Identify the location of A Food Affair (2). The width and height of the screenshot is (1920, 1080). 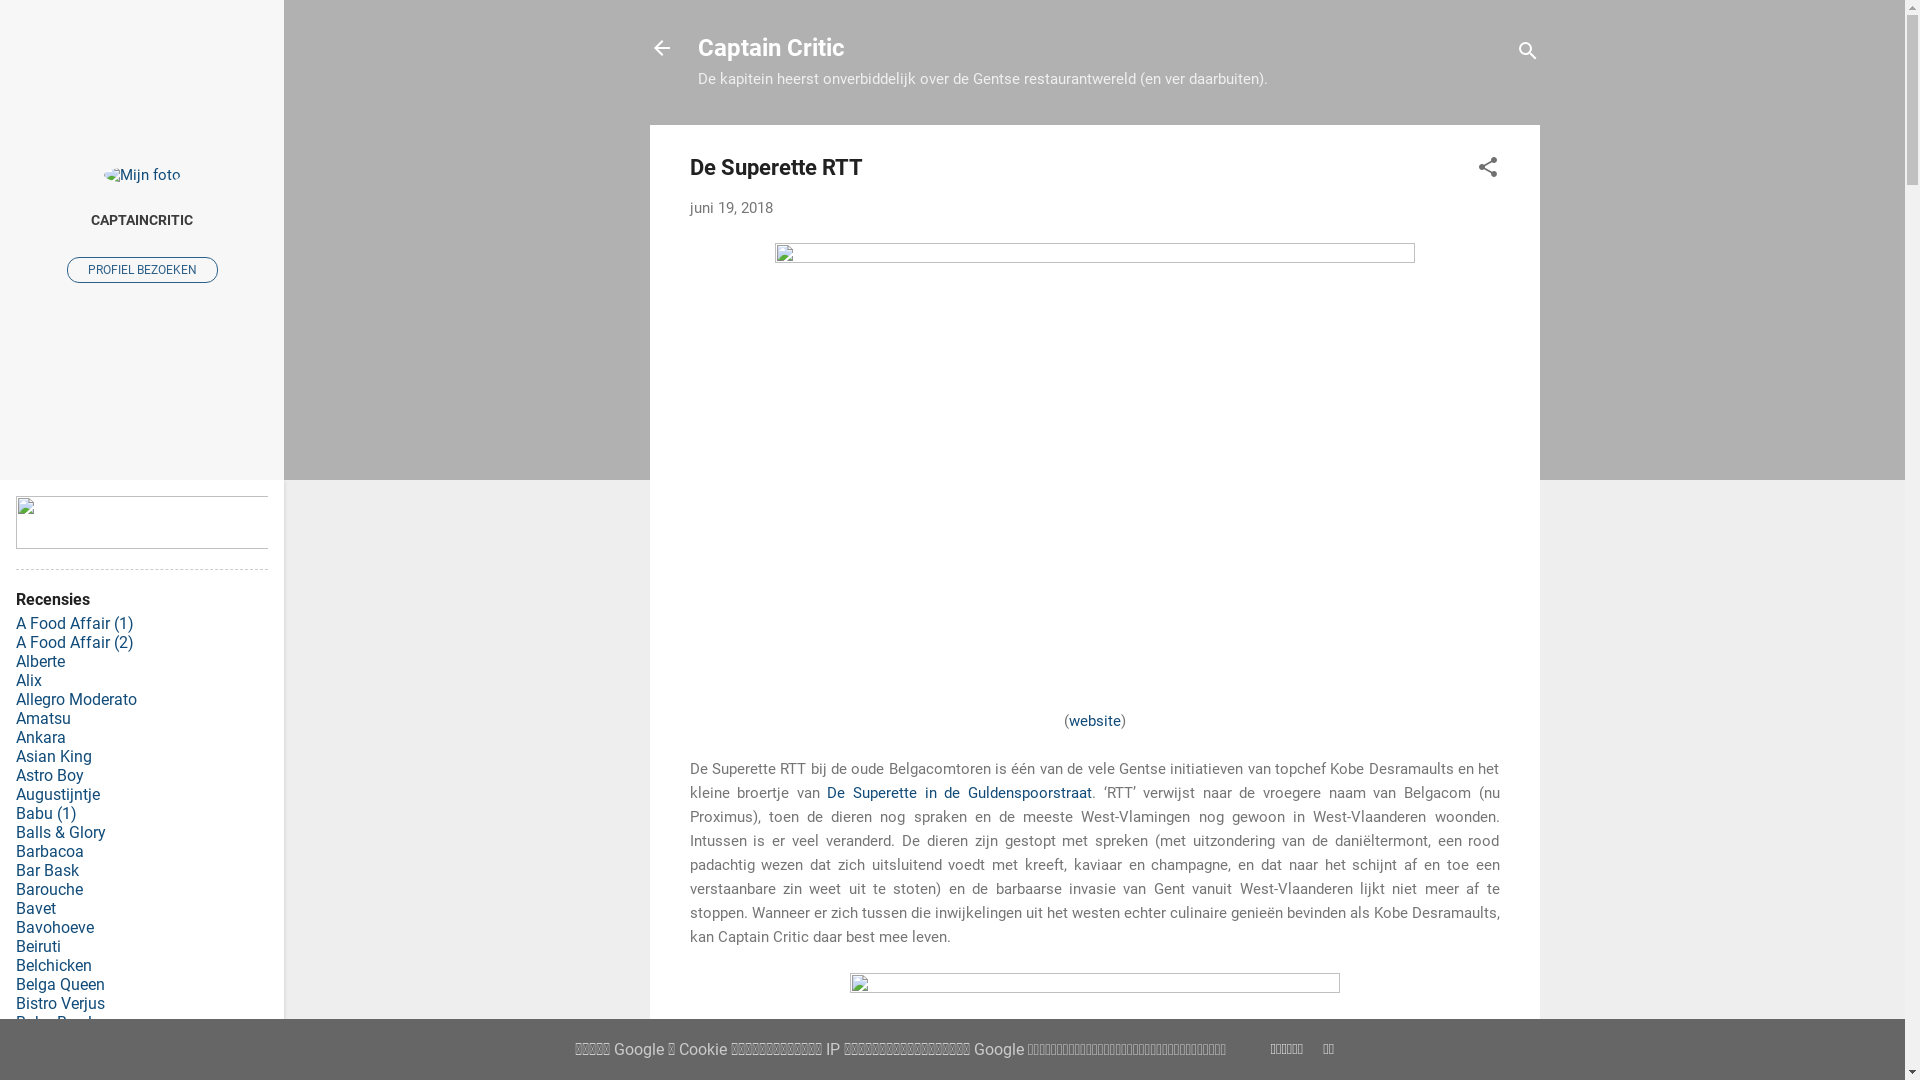
(75, 642).